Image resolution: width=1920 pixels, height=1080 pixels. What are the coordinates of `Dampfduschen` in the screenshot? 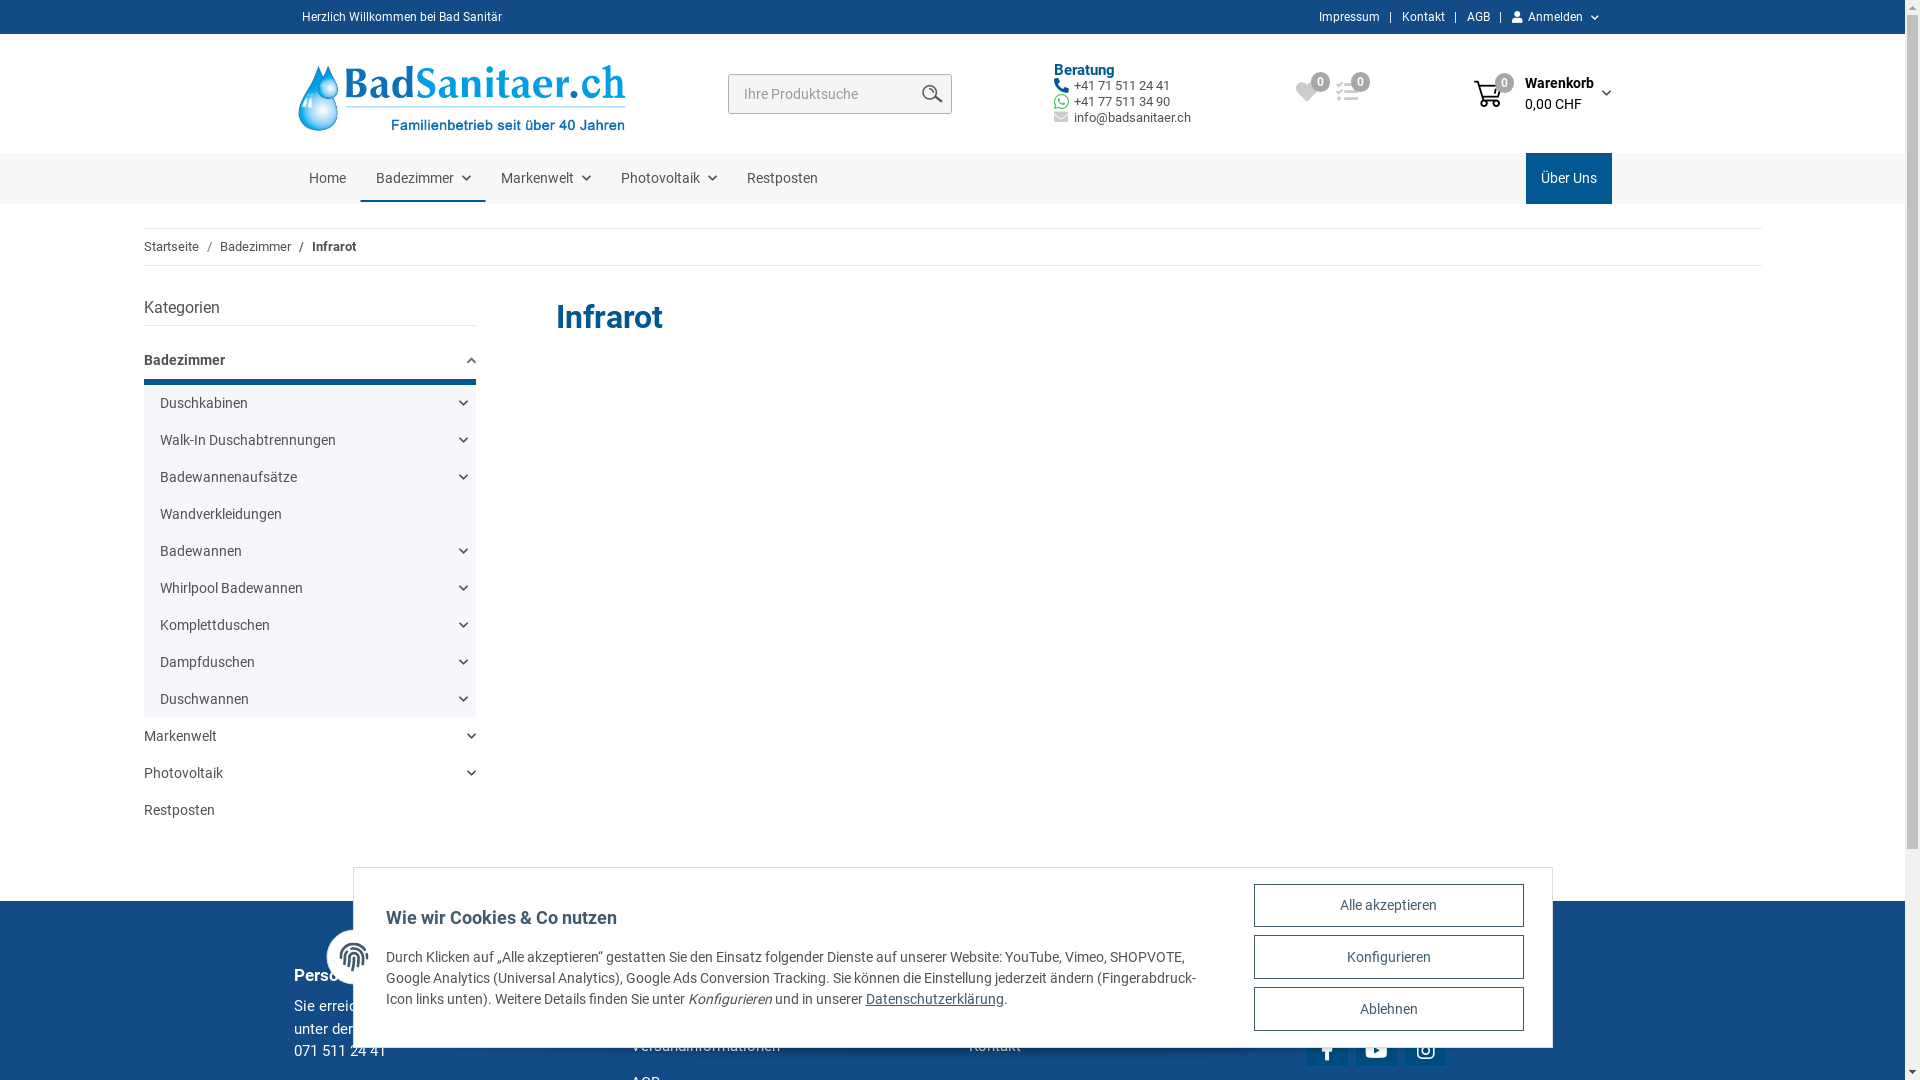 It's located at (208, 662).